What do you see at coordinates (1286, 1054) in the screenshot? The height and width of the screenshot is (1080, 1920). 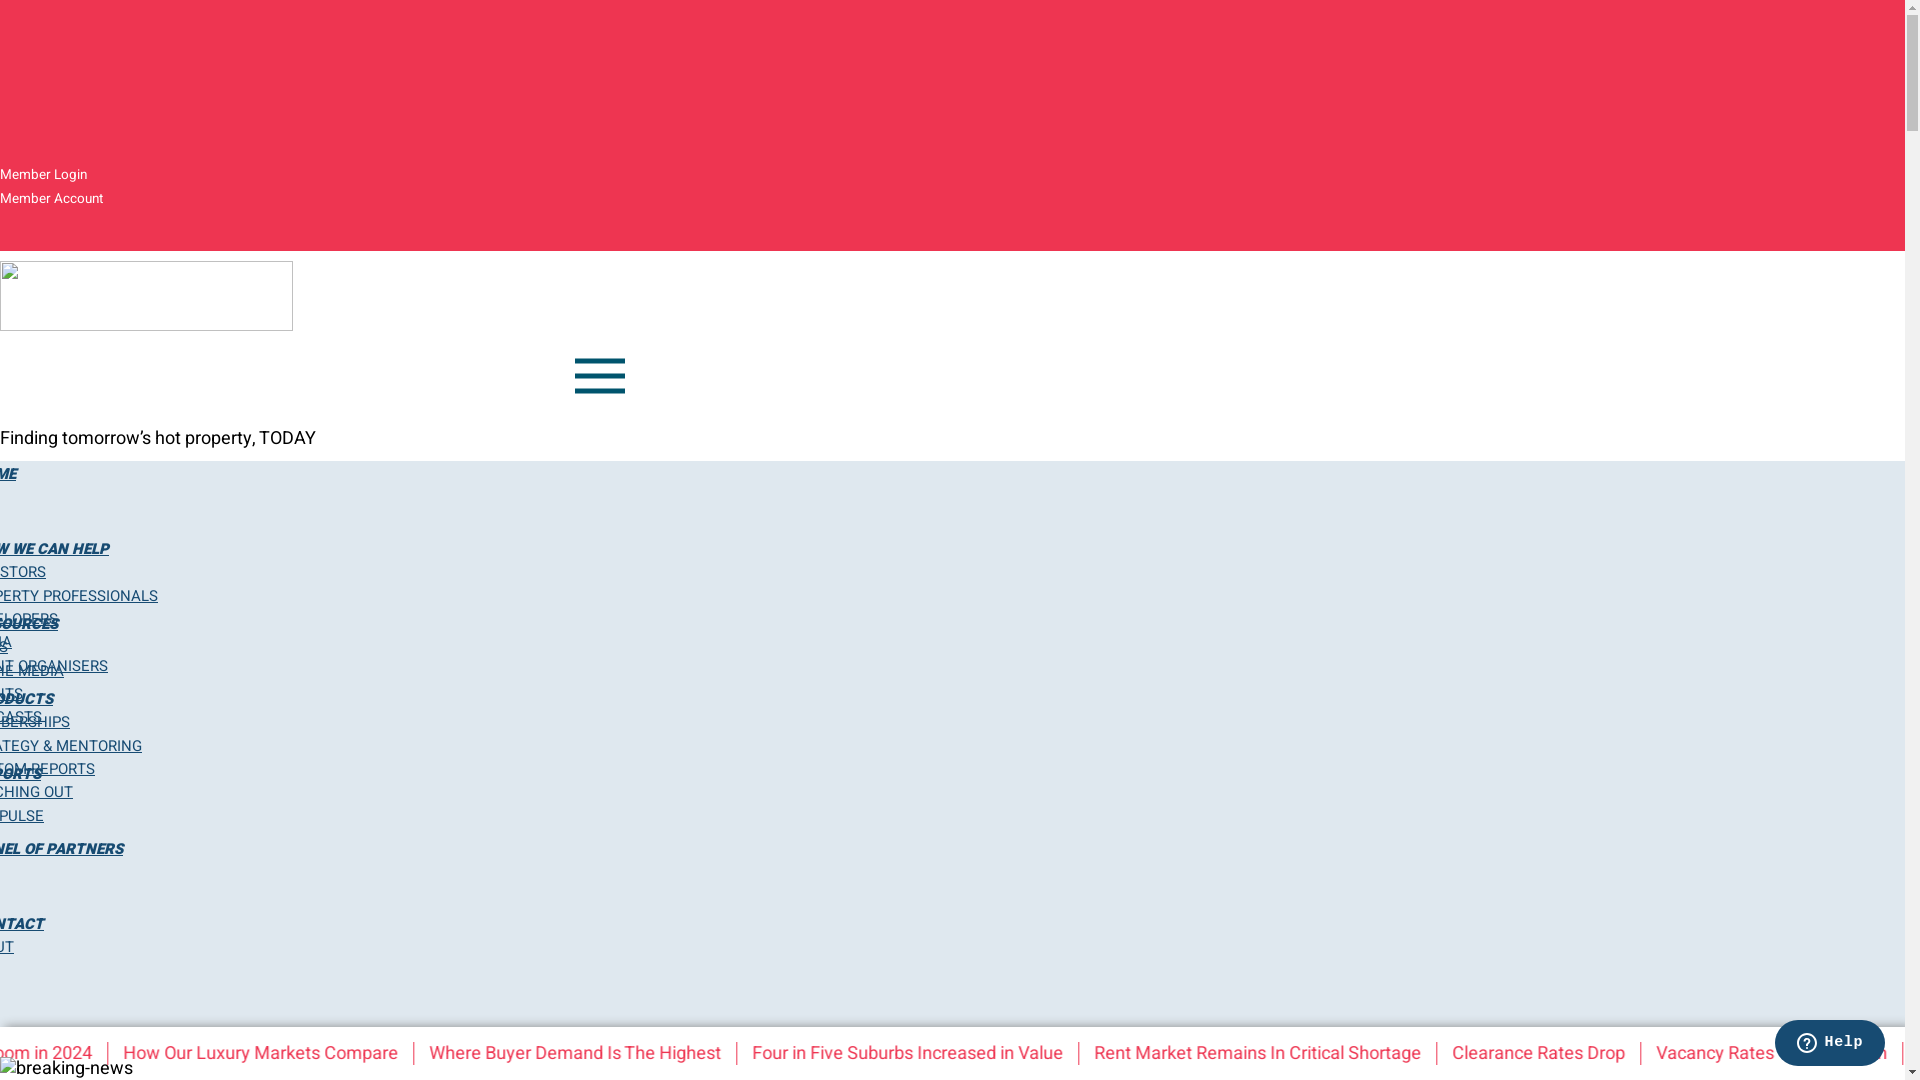 I see `Rent Market Remains In Critical Shortage` at bounding box center [1286, 1054].